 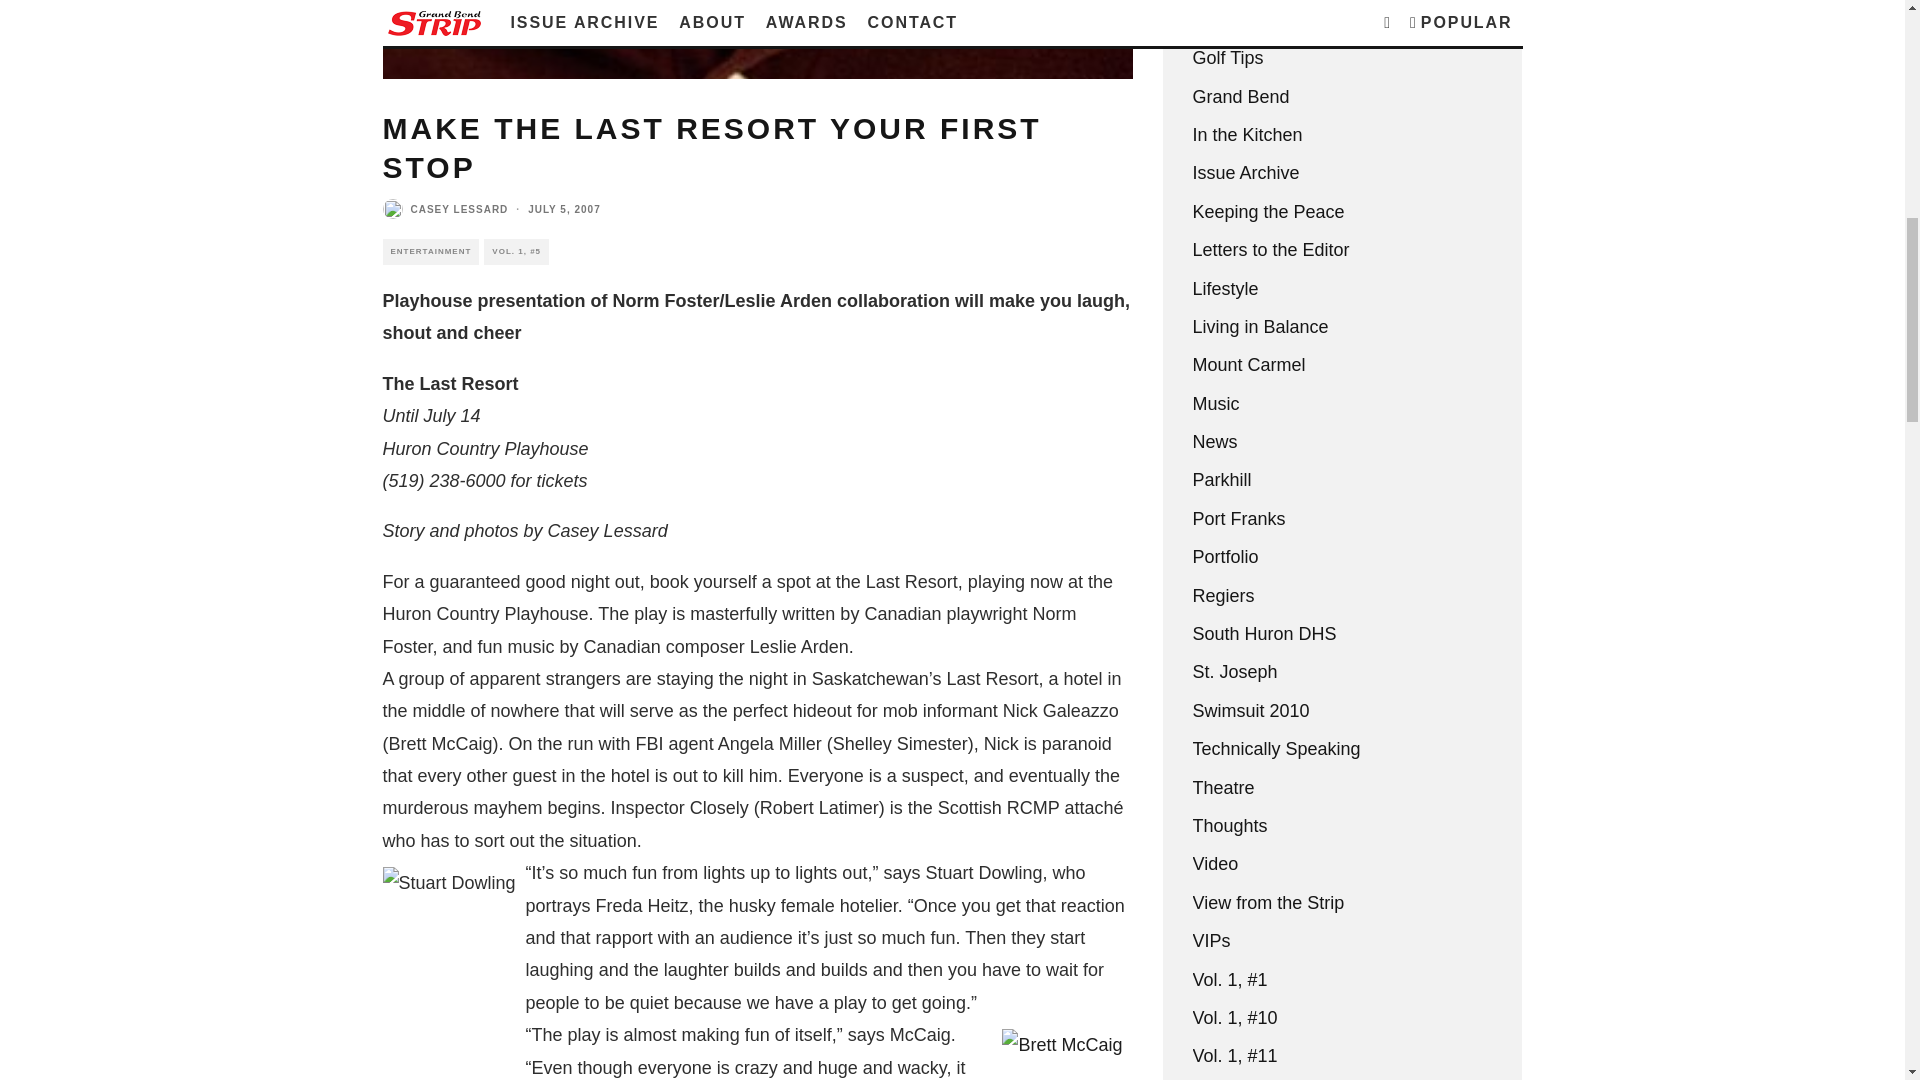 What do you see at coordinates (459, 209) in the screenshot?
I see `CASEY LESSARD` at bounding box center [459, 209].